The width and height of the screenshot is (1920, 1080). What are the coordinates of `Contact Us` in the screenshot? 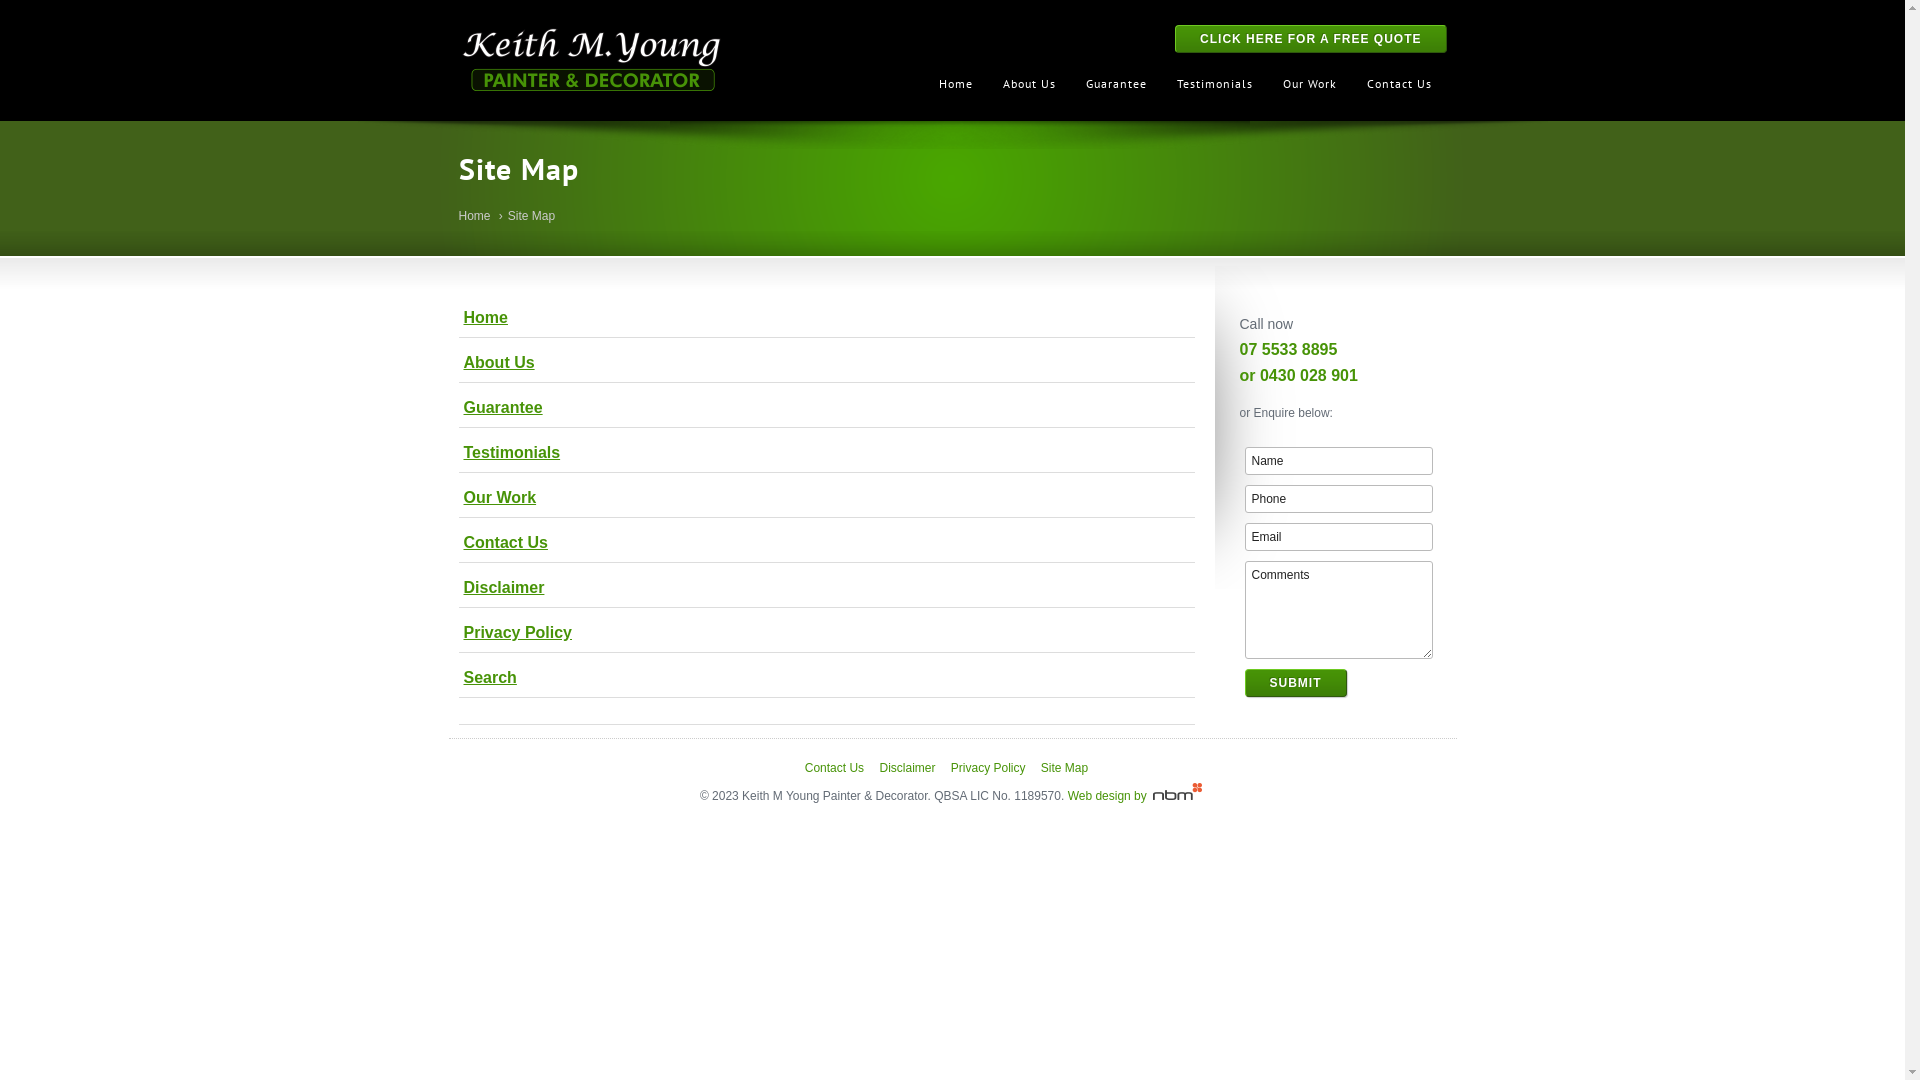 It's located at (834, 768).